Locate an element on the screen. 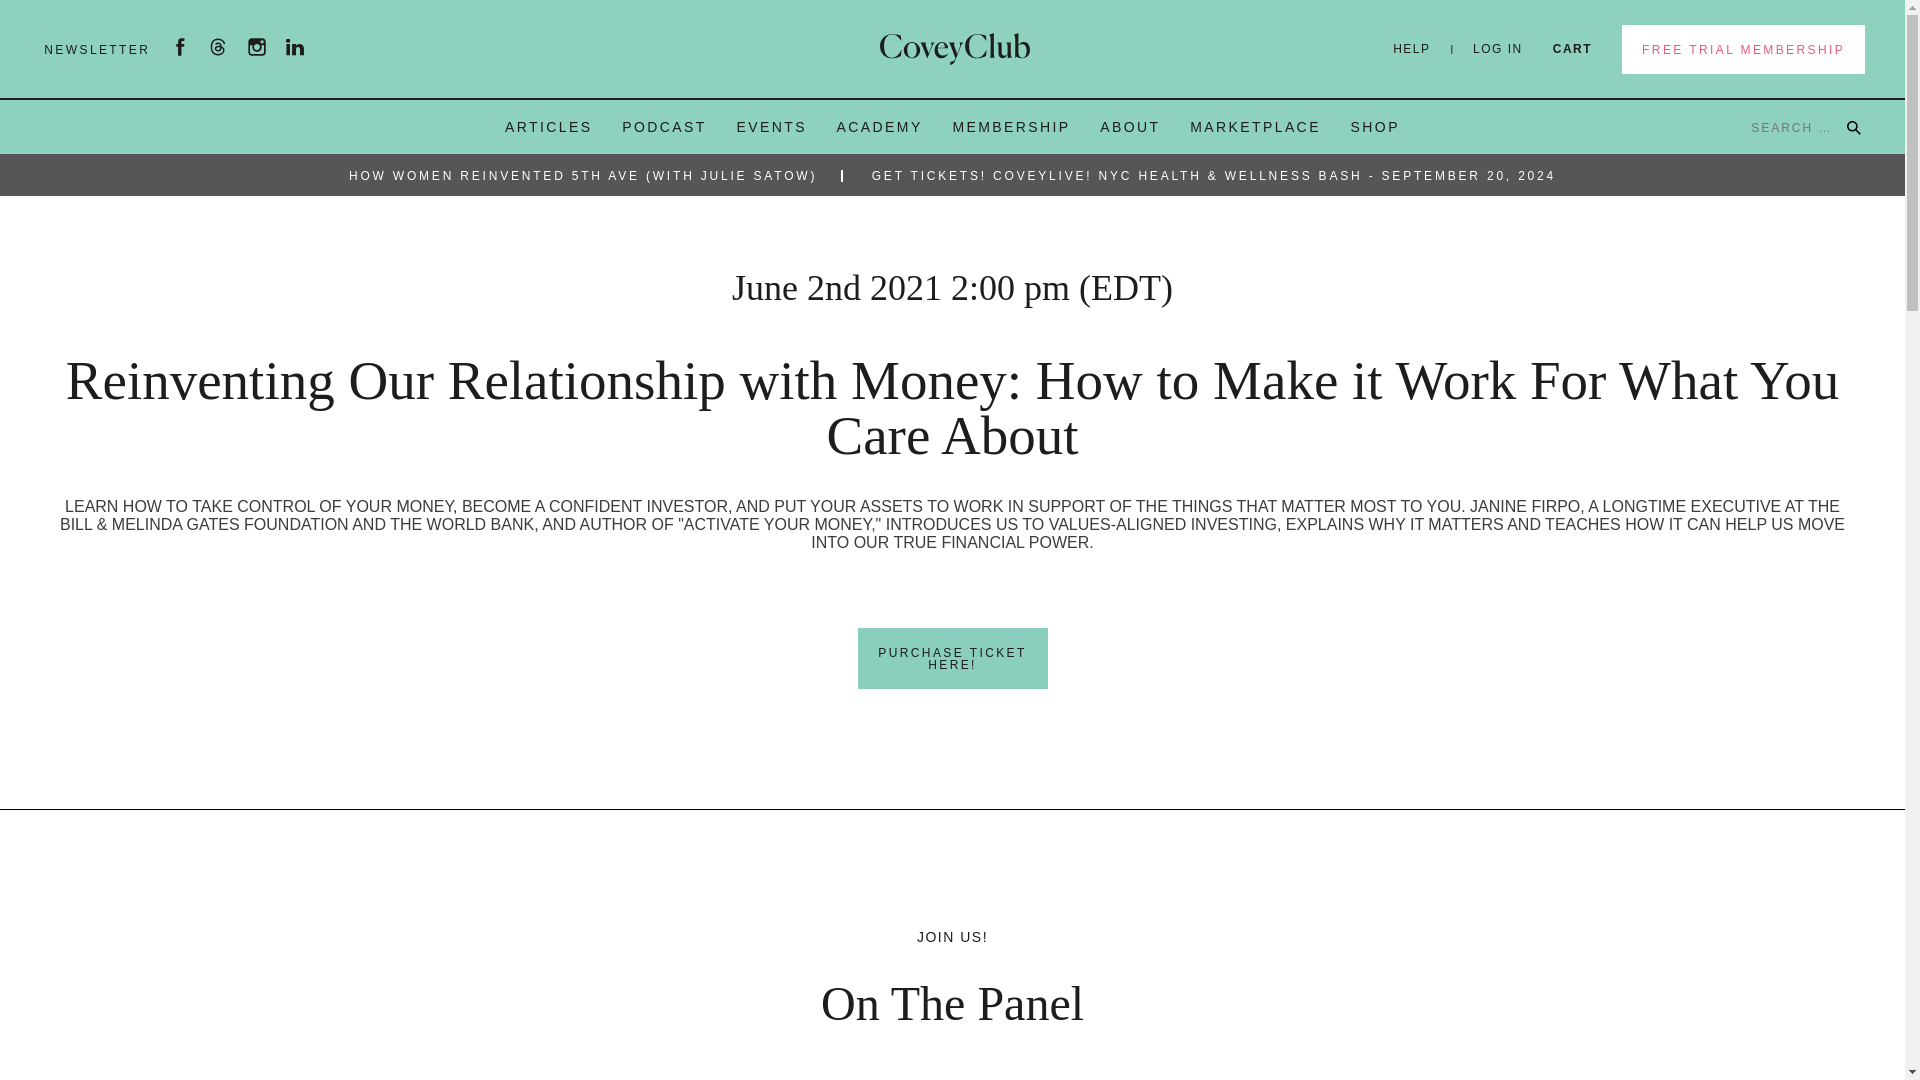 This screenshot has height=1080, width=1920. CoveyClub is located at coordinates (954, 48).